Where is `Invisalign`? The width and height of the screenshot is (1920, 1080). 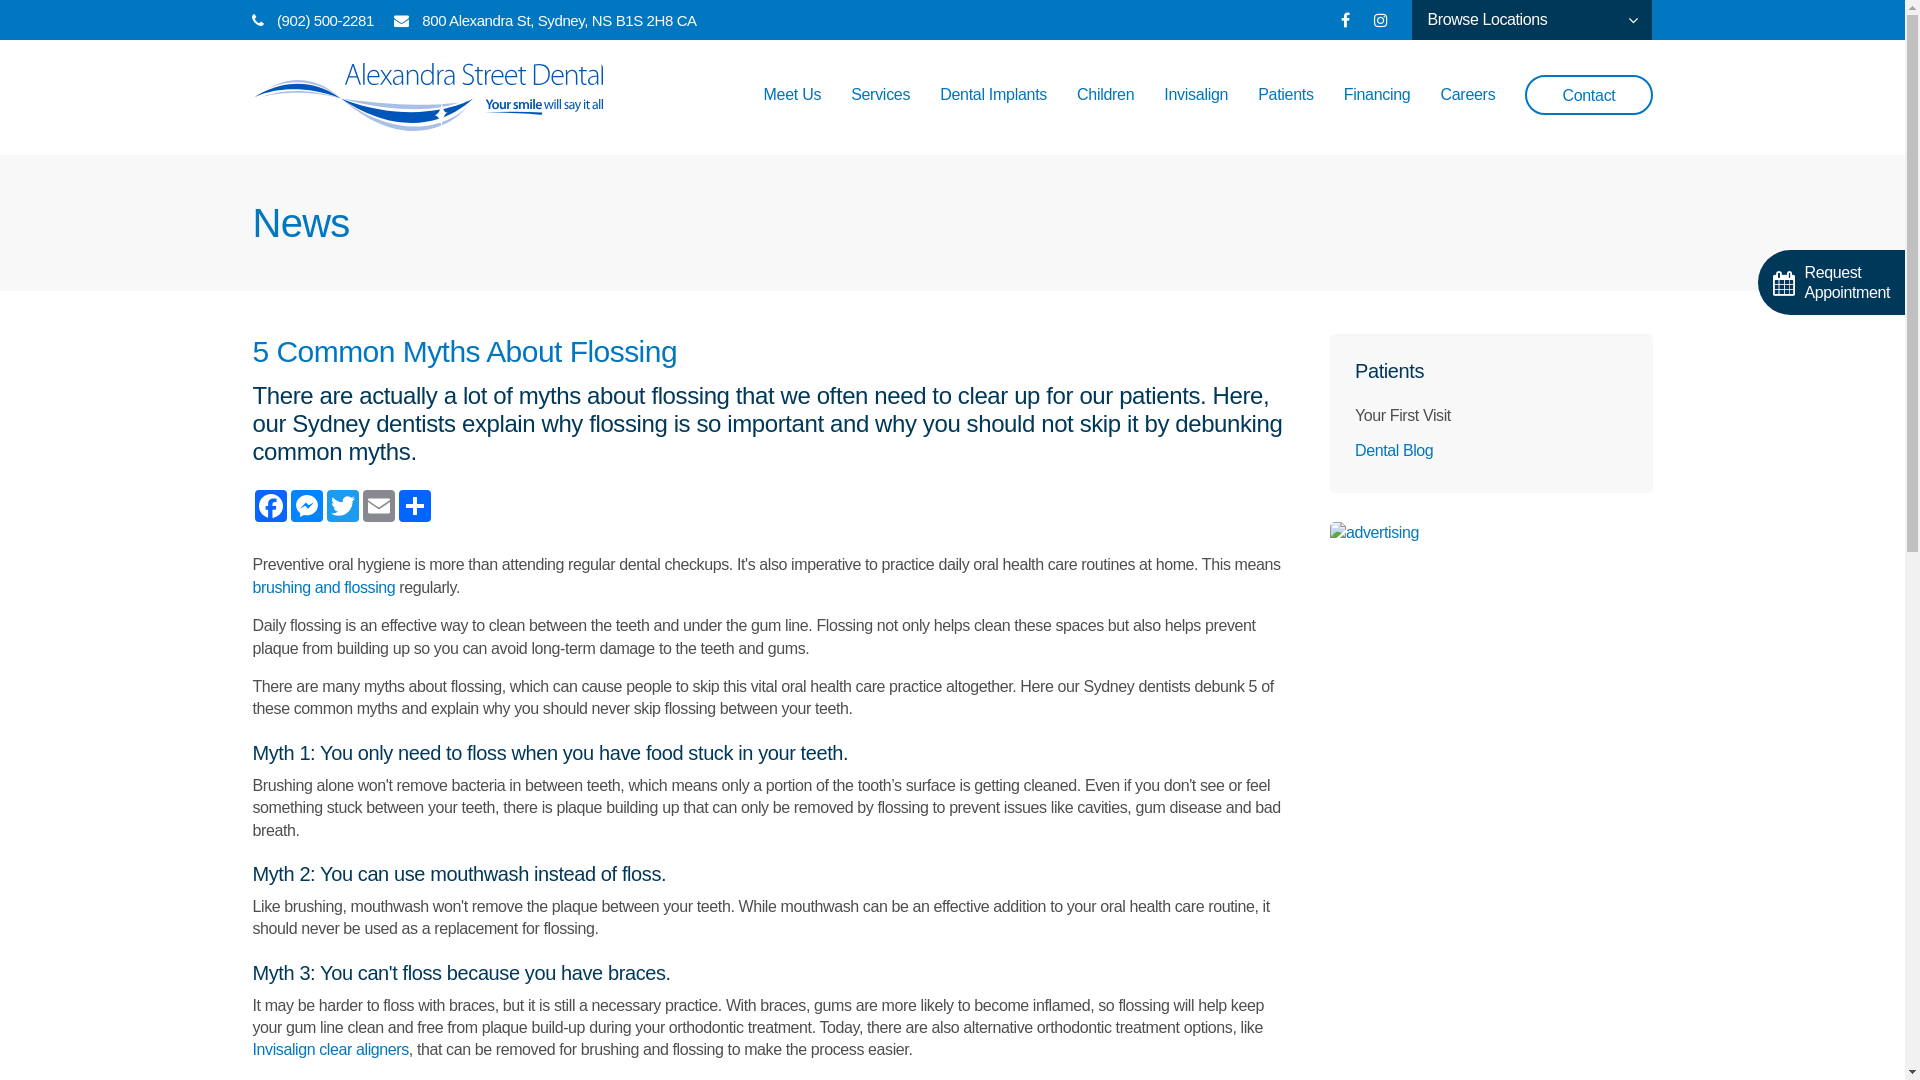 Invisalign is located at coordinates (1196, 115).